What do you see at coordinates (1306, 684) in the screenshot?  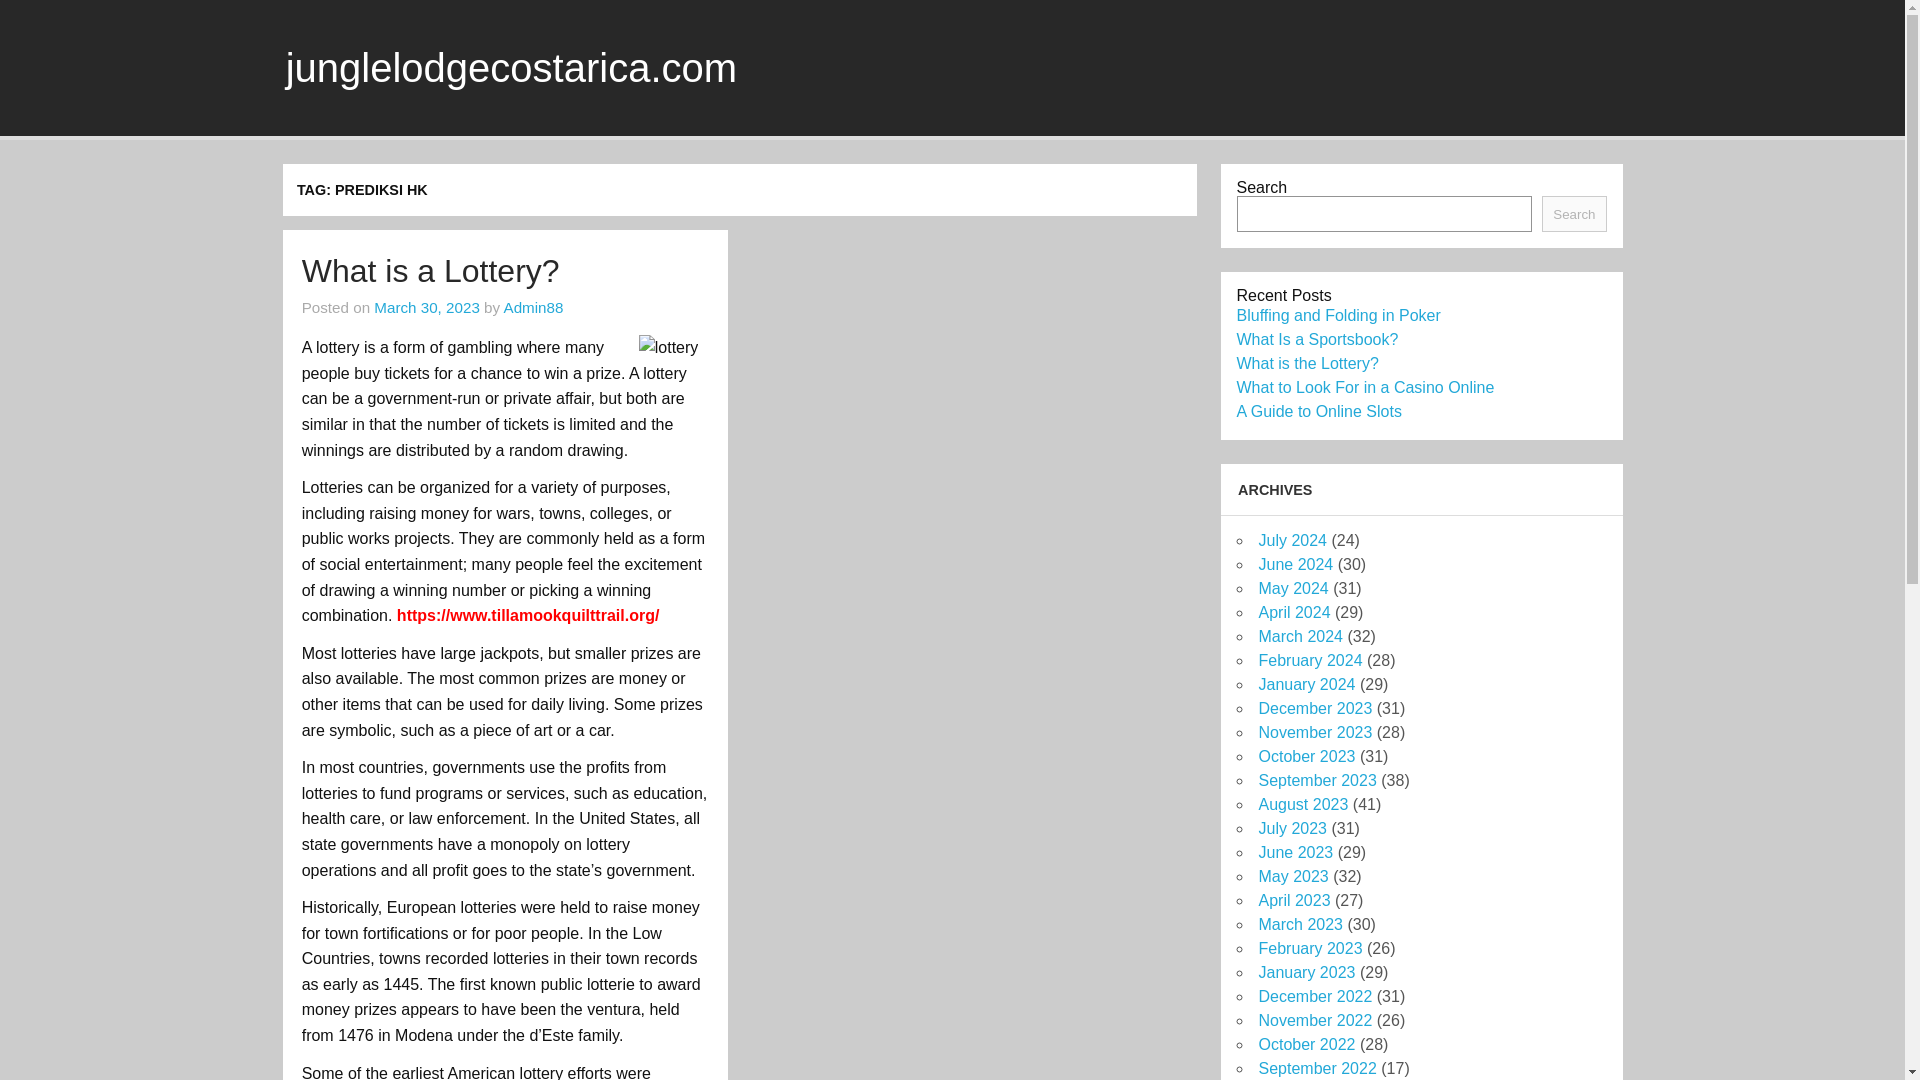 I see `January 2024` at bounding box center [1306, 684].